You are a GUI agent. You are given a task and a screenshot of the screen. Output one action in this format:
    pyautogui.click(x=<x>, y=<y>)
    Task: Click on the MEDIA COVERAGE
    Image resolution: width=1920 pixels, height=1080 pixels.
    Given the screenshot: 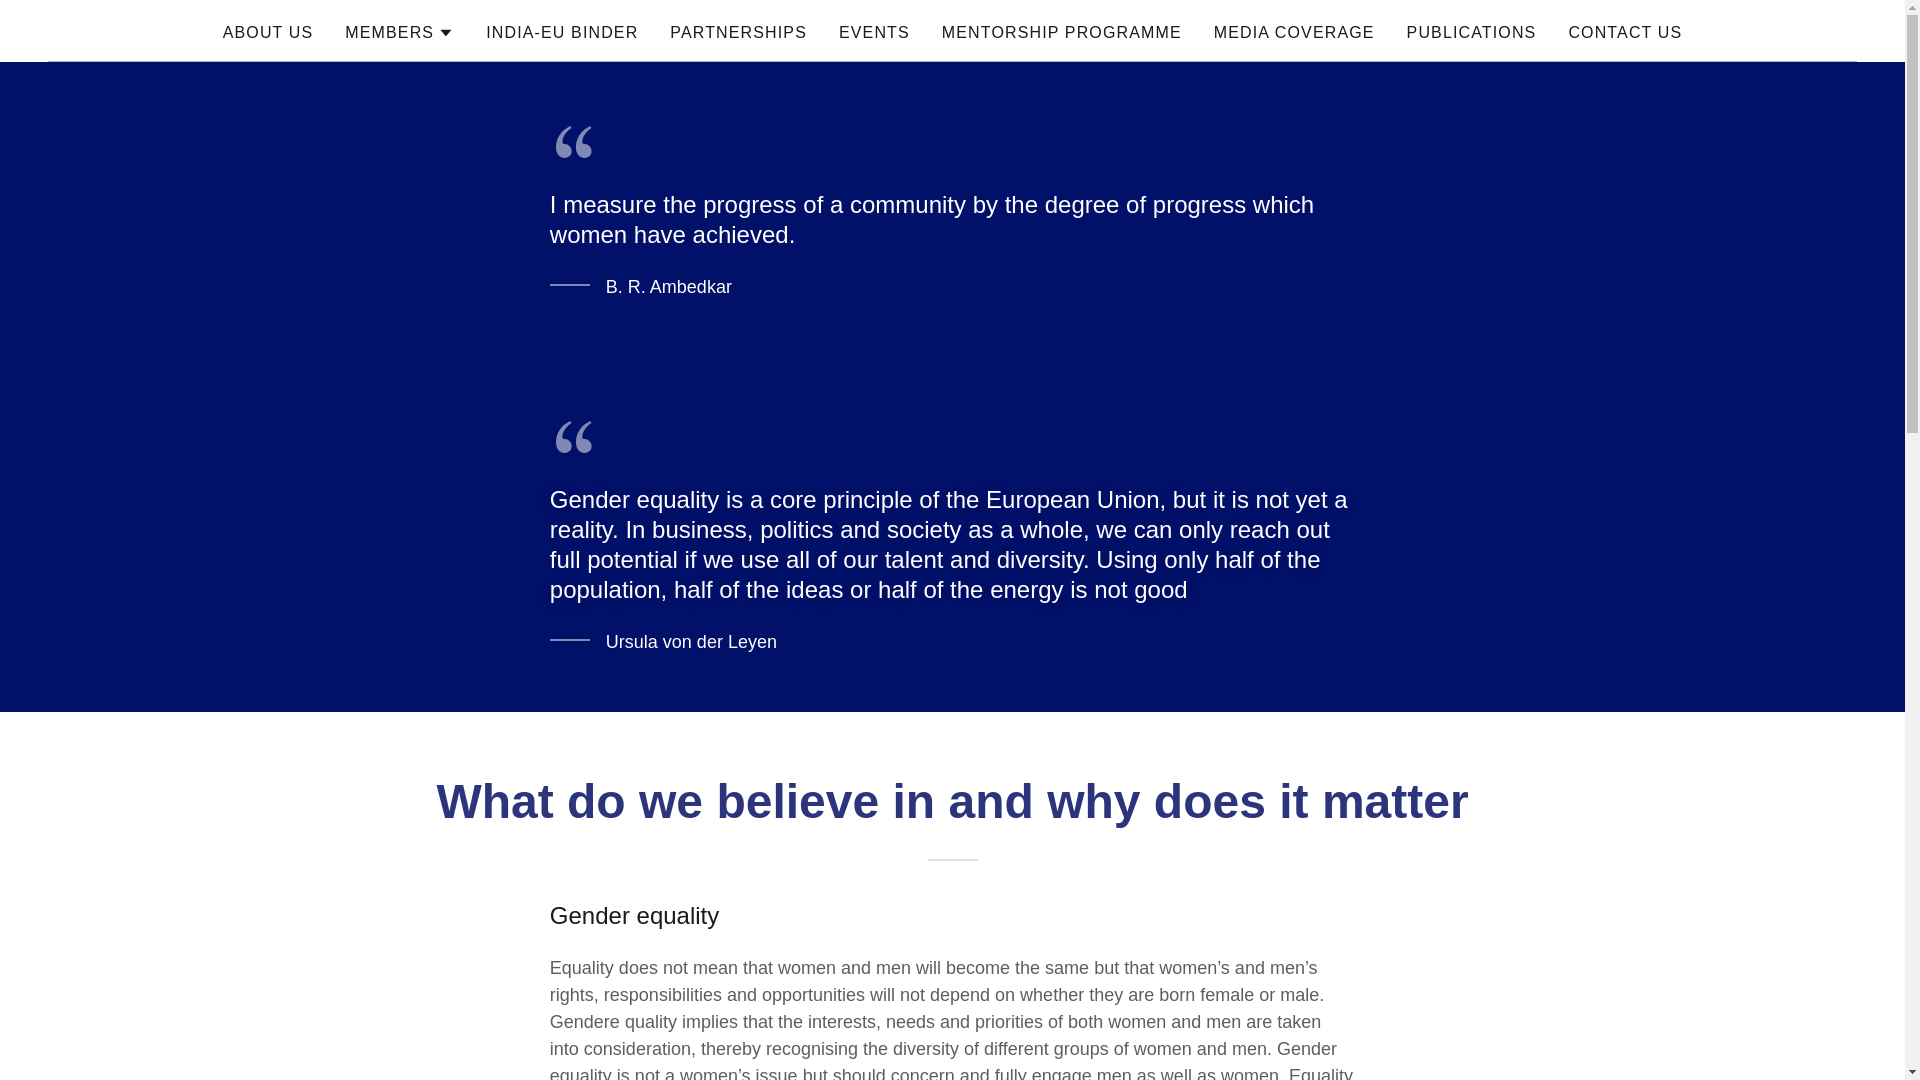 What is the action you would take?
    pyautogui.click(x=1294, y=32)
    